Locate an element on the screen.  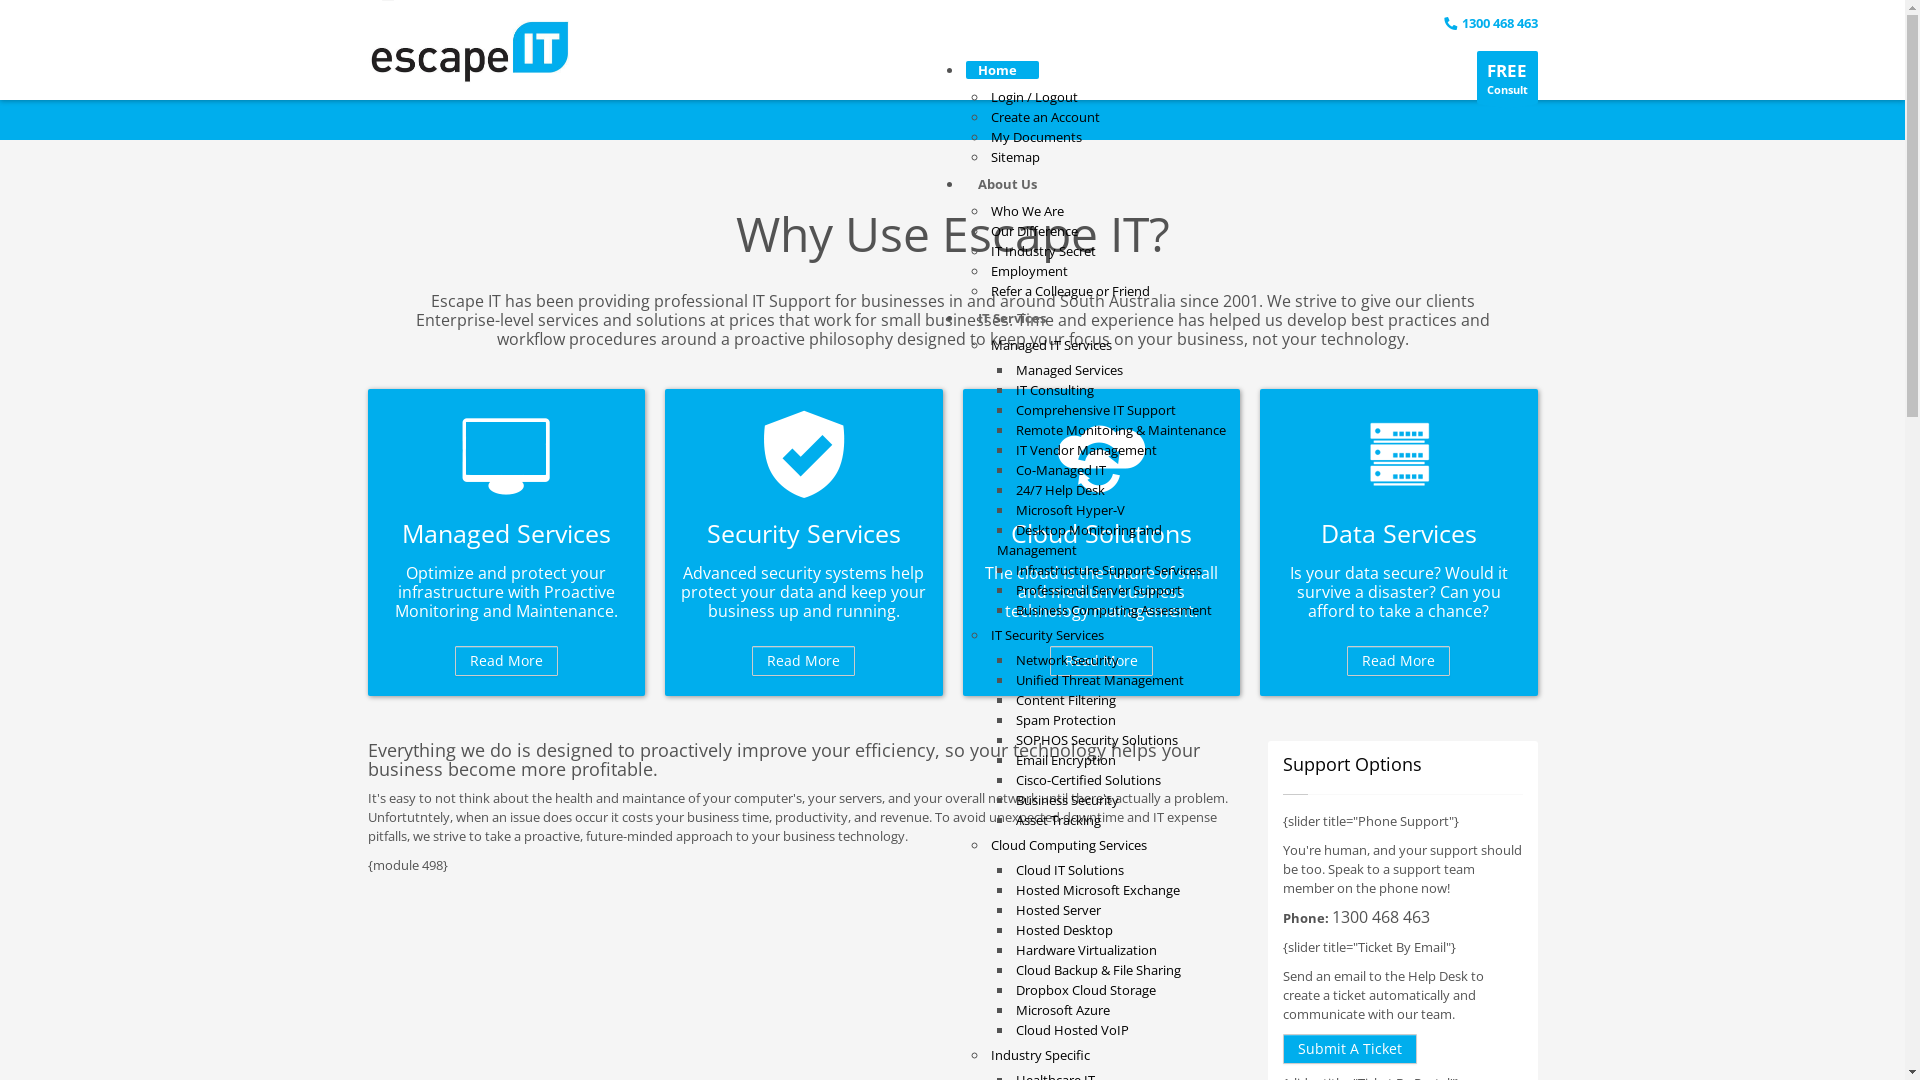
FREE
Consult is located at coordinates (1506, 78).